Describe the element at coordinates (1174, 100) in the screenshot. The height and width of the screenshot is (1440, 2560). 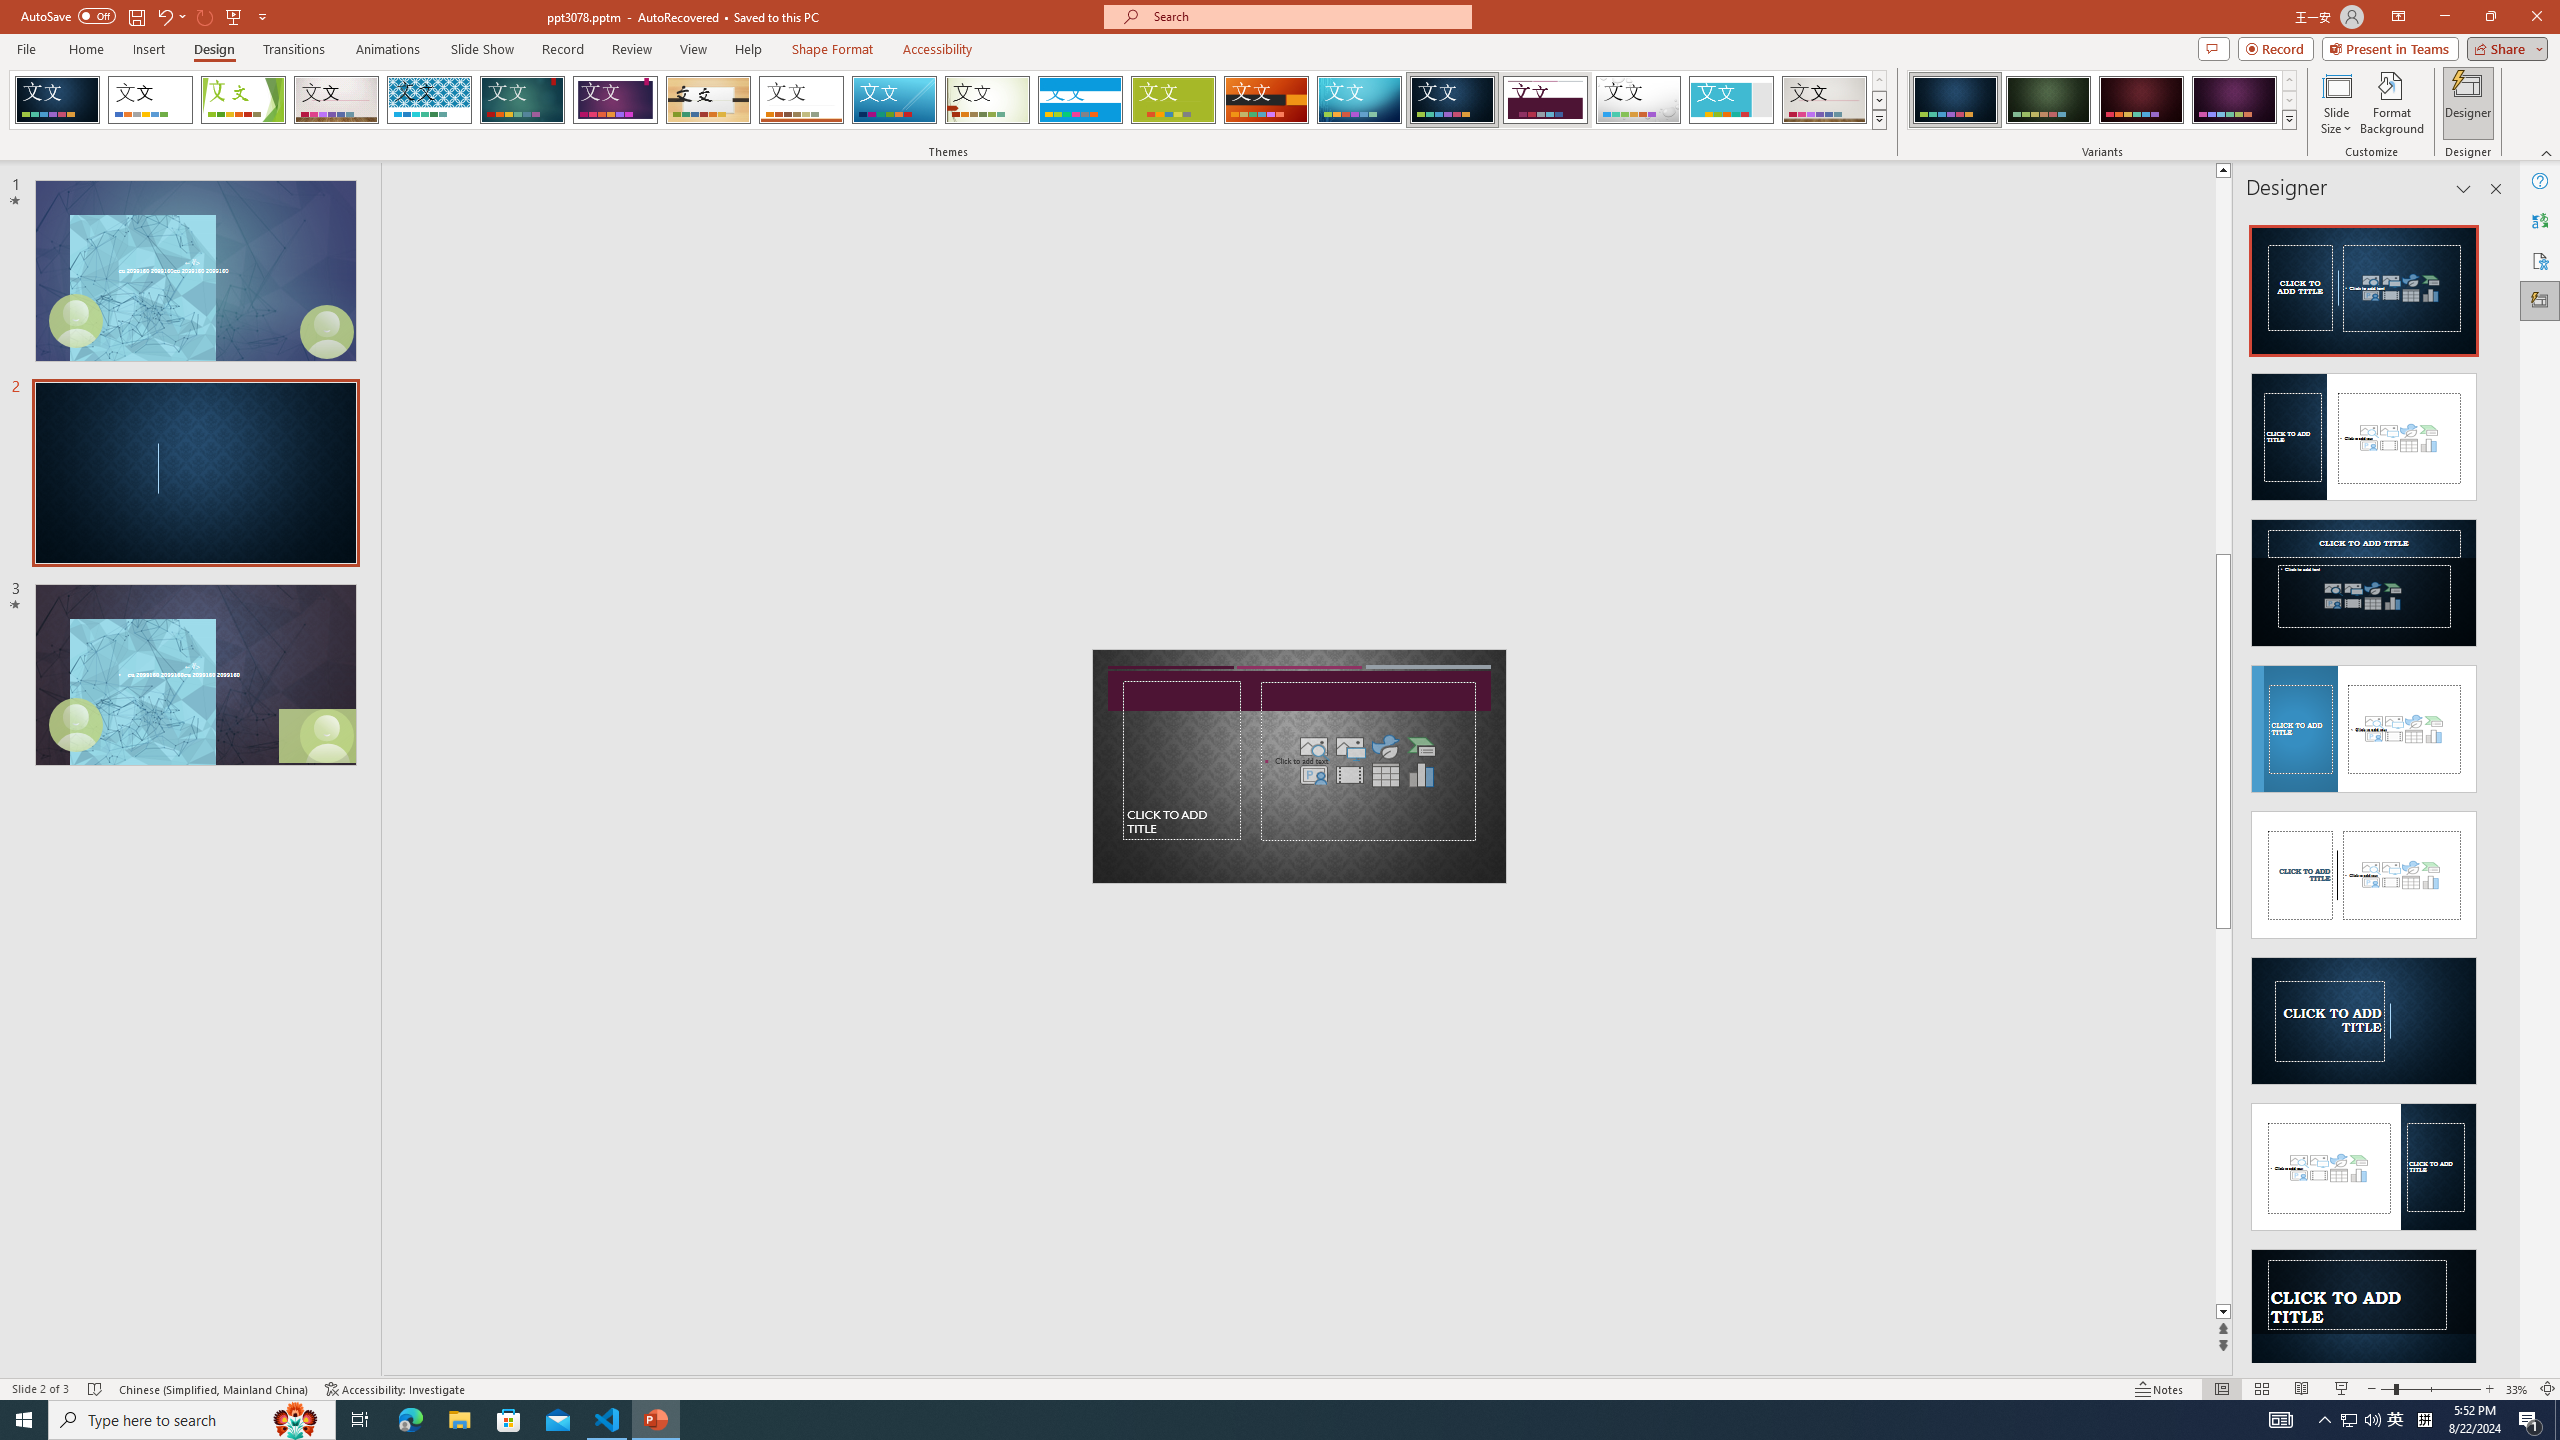
I see `Basis` at that location.